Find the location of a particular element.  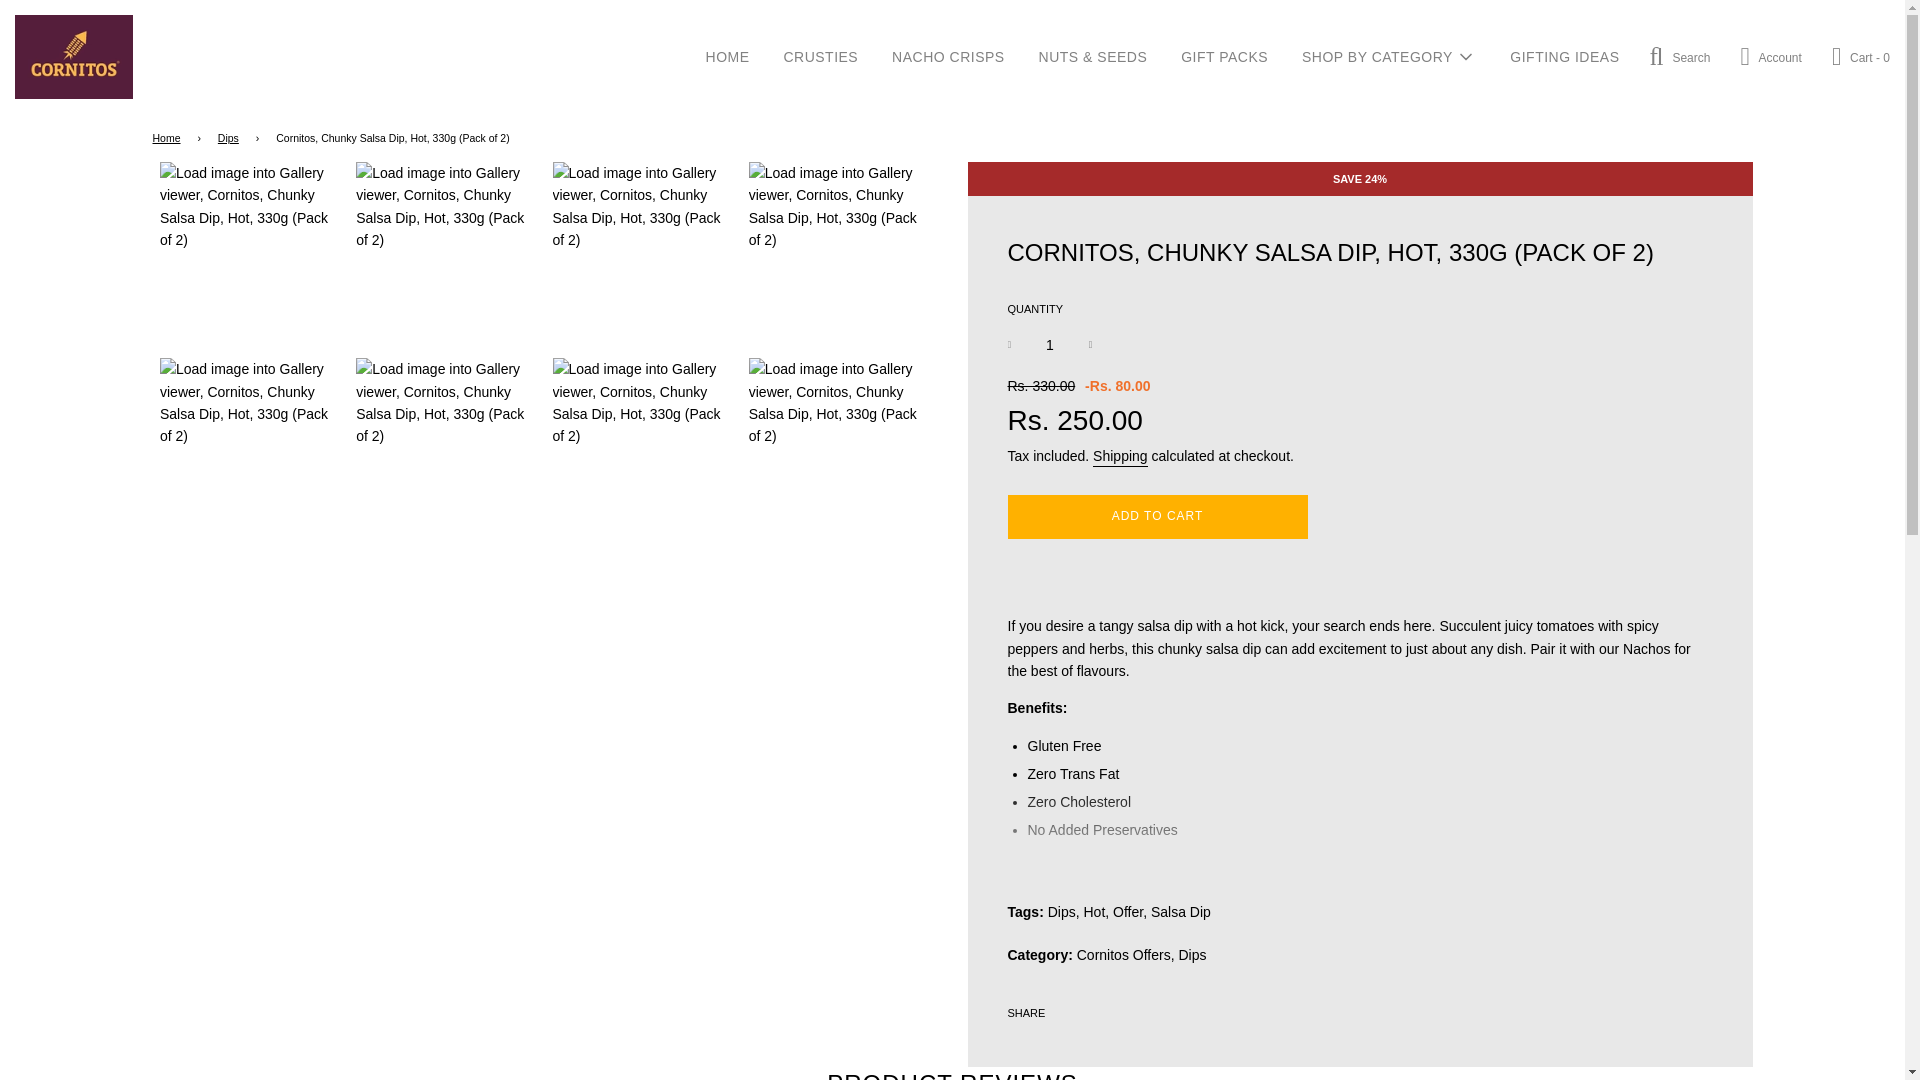

Back to the frontpage is located at coordinates (168, 138).